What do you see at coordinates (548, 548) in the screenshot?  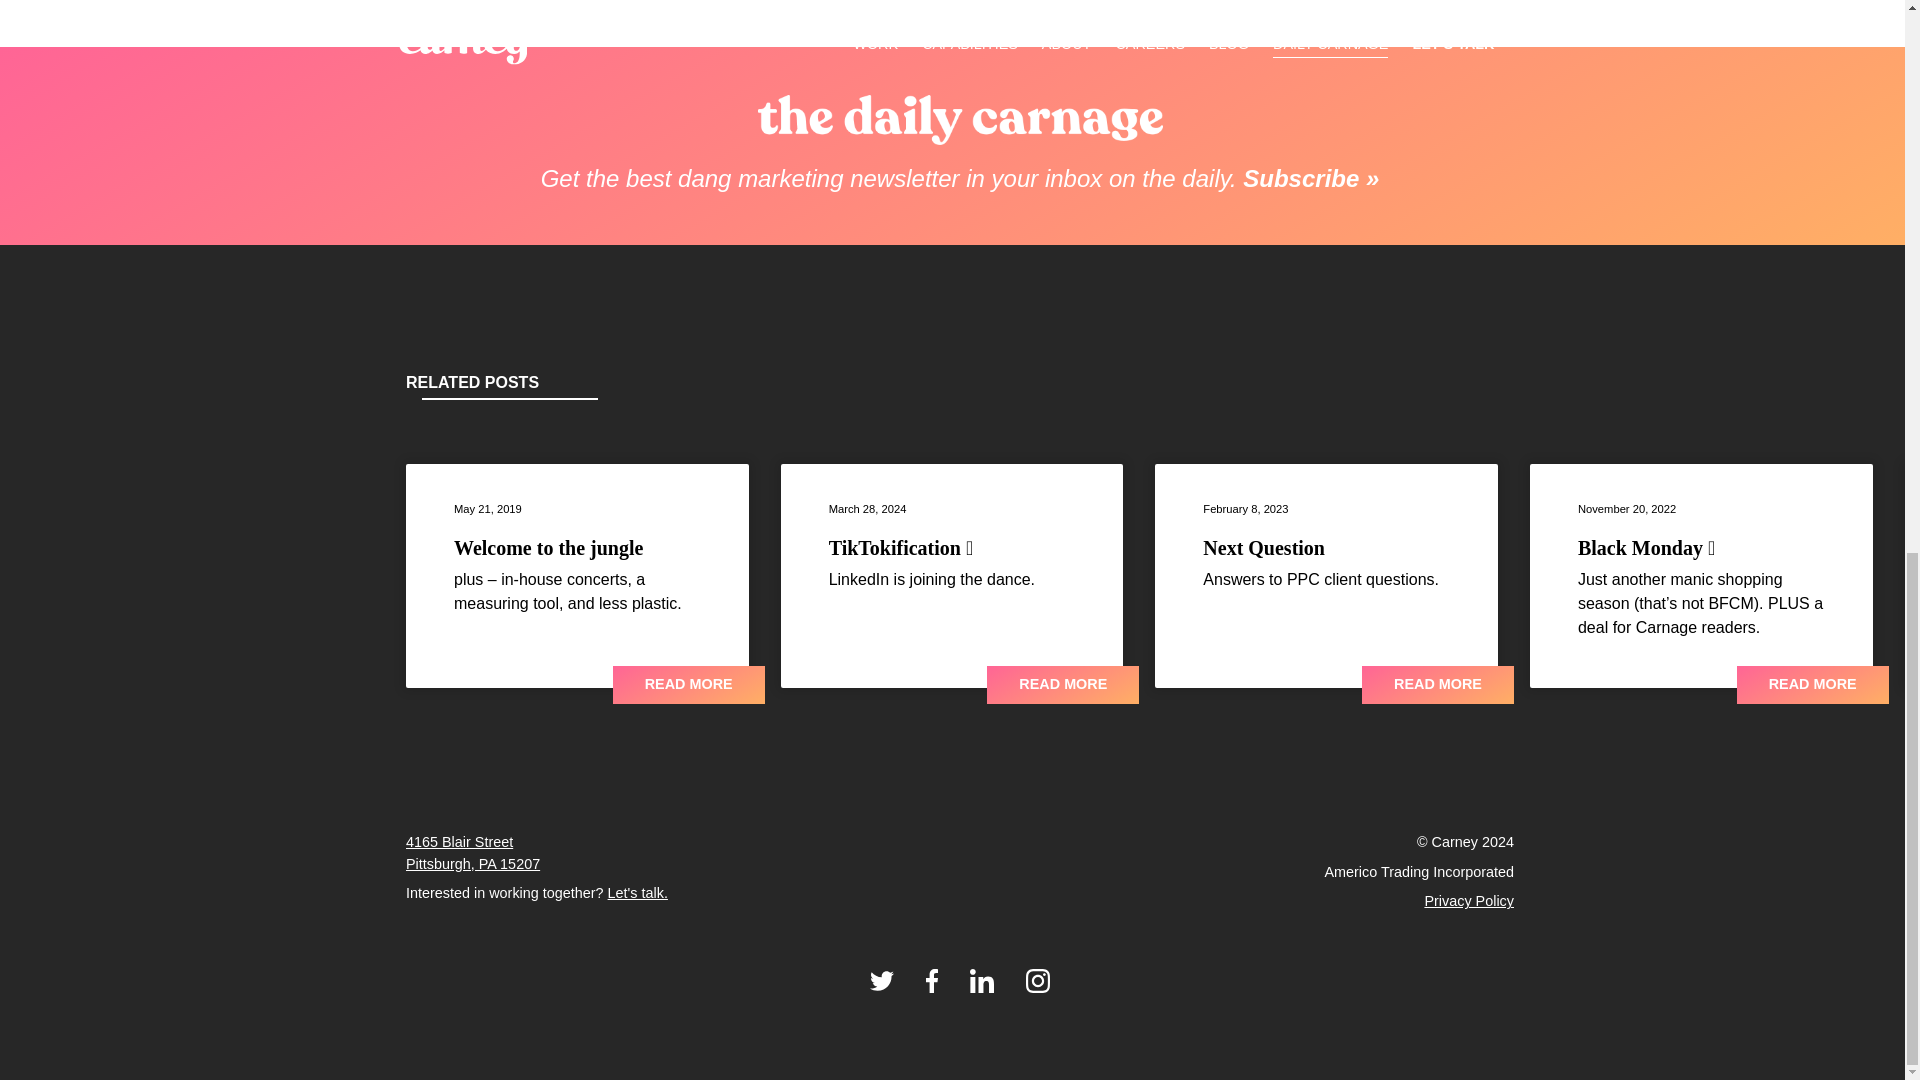 I see `Welcome to the jungle` at bounding box center [548, 548].